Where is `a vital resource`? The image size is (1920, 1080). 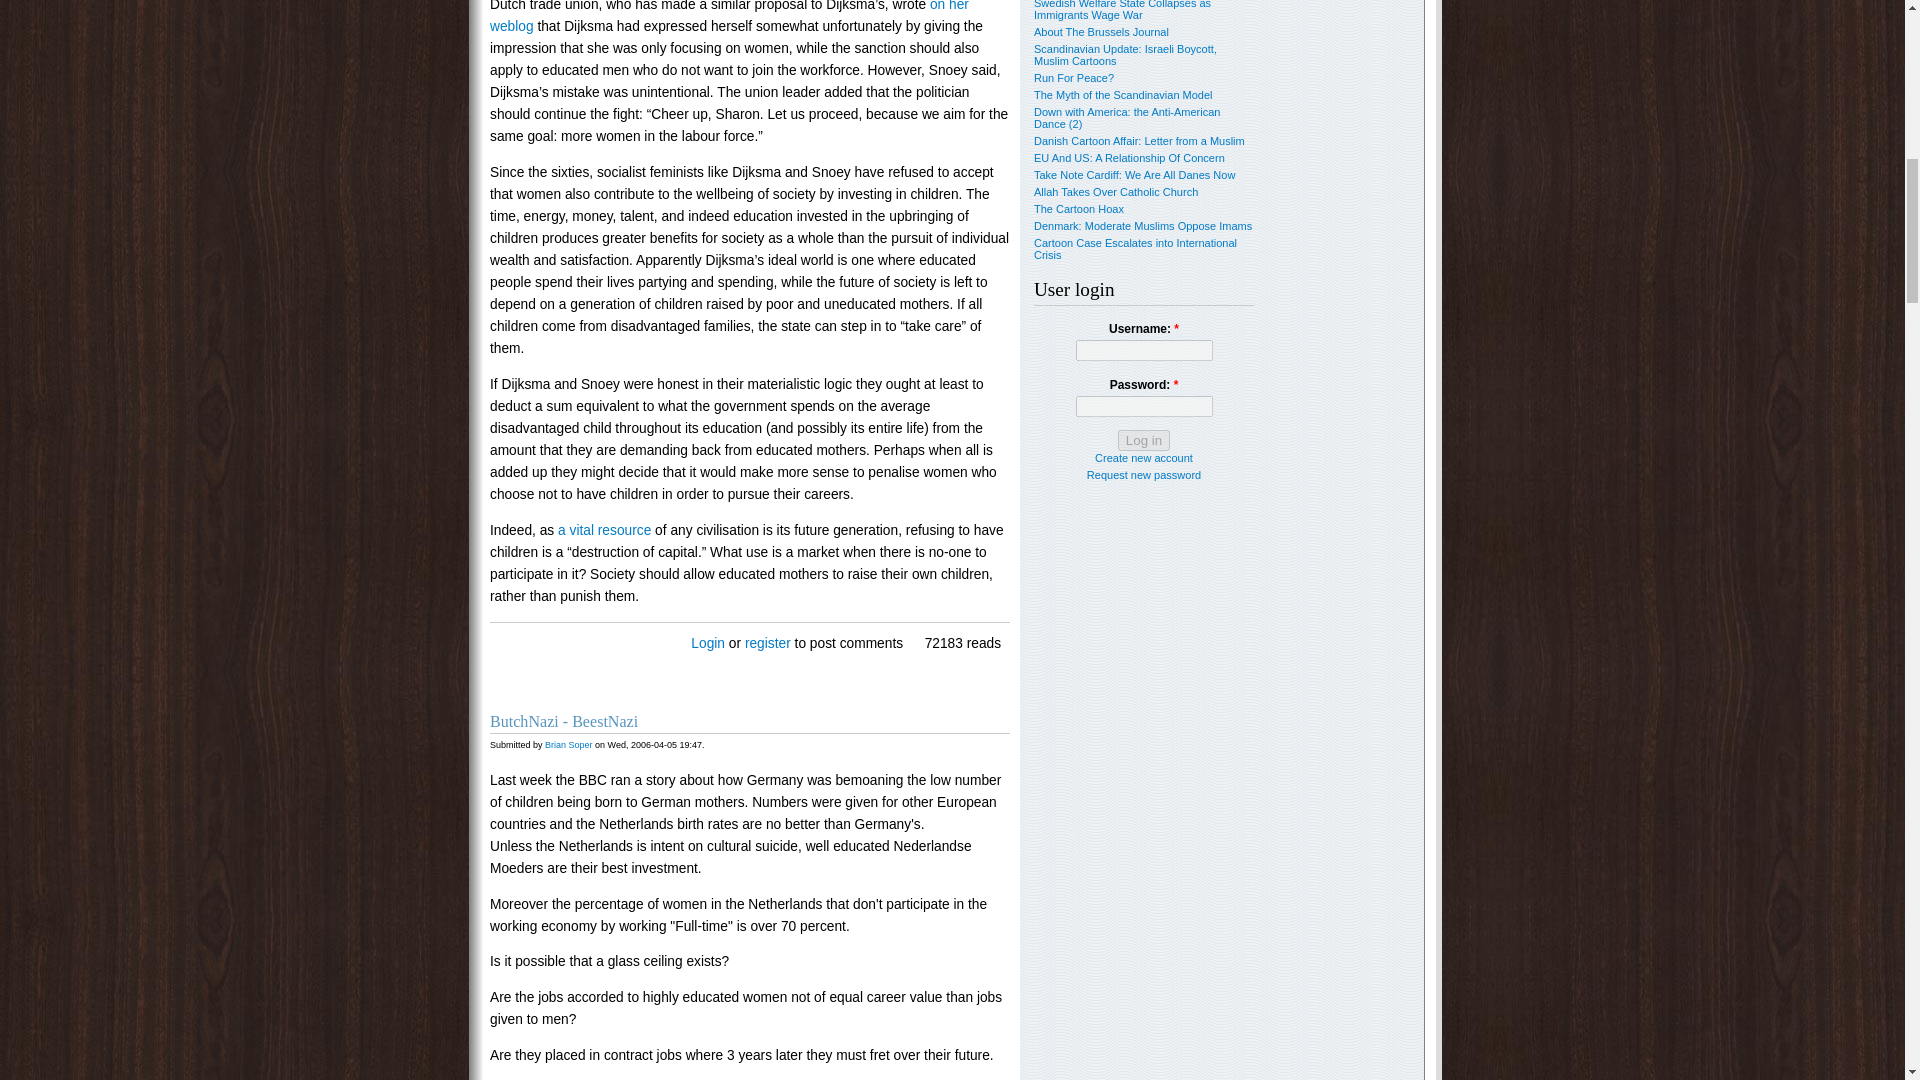
a vital resource is located at coordinates (604, 530).